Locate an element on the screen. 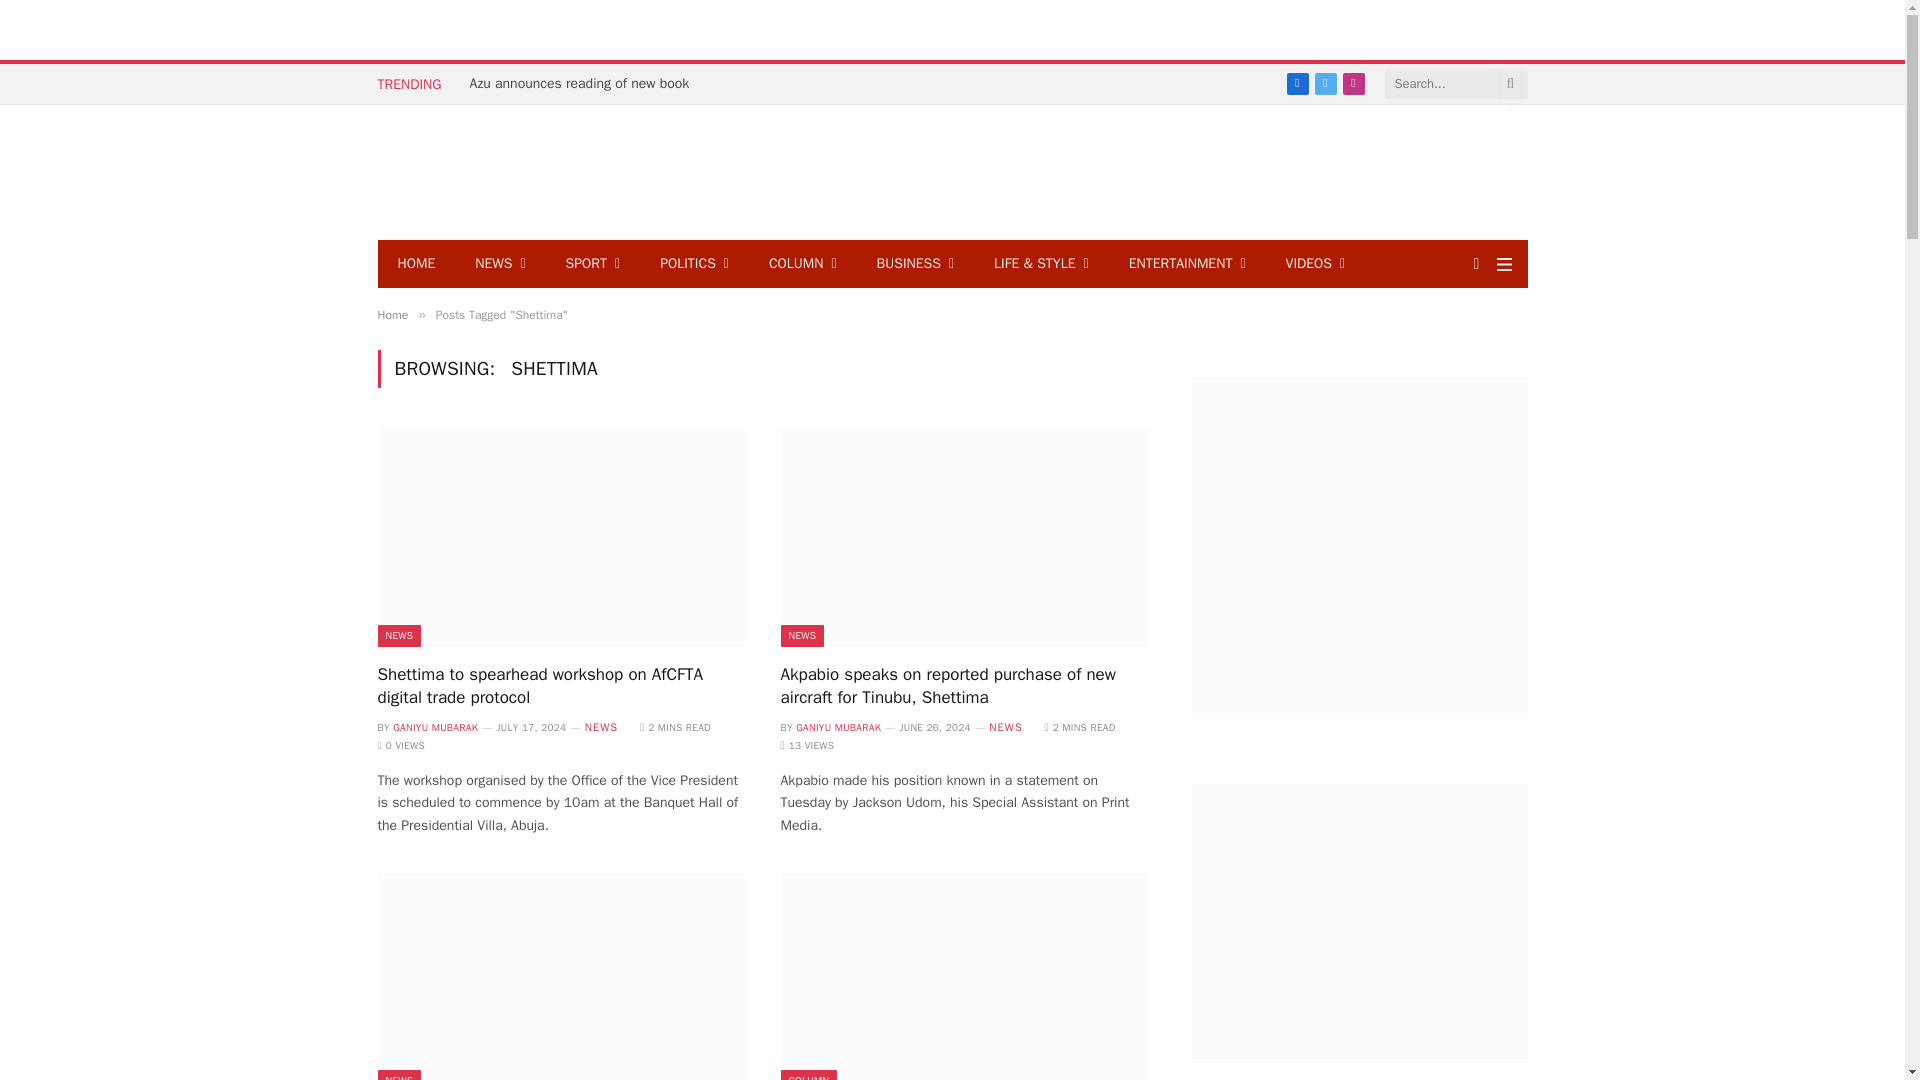 The height and width of the screenshot is (1080, 1920). HOME is located at coordinates (417, 264).